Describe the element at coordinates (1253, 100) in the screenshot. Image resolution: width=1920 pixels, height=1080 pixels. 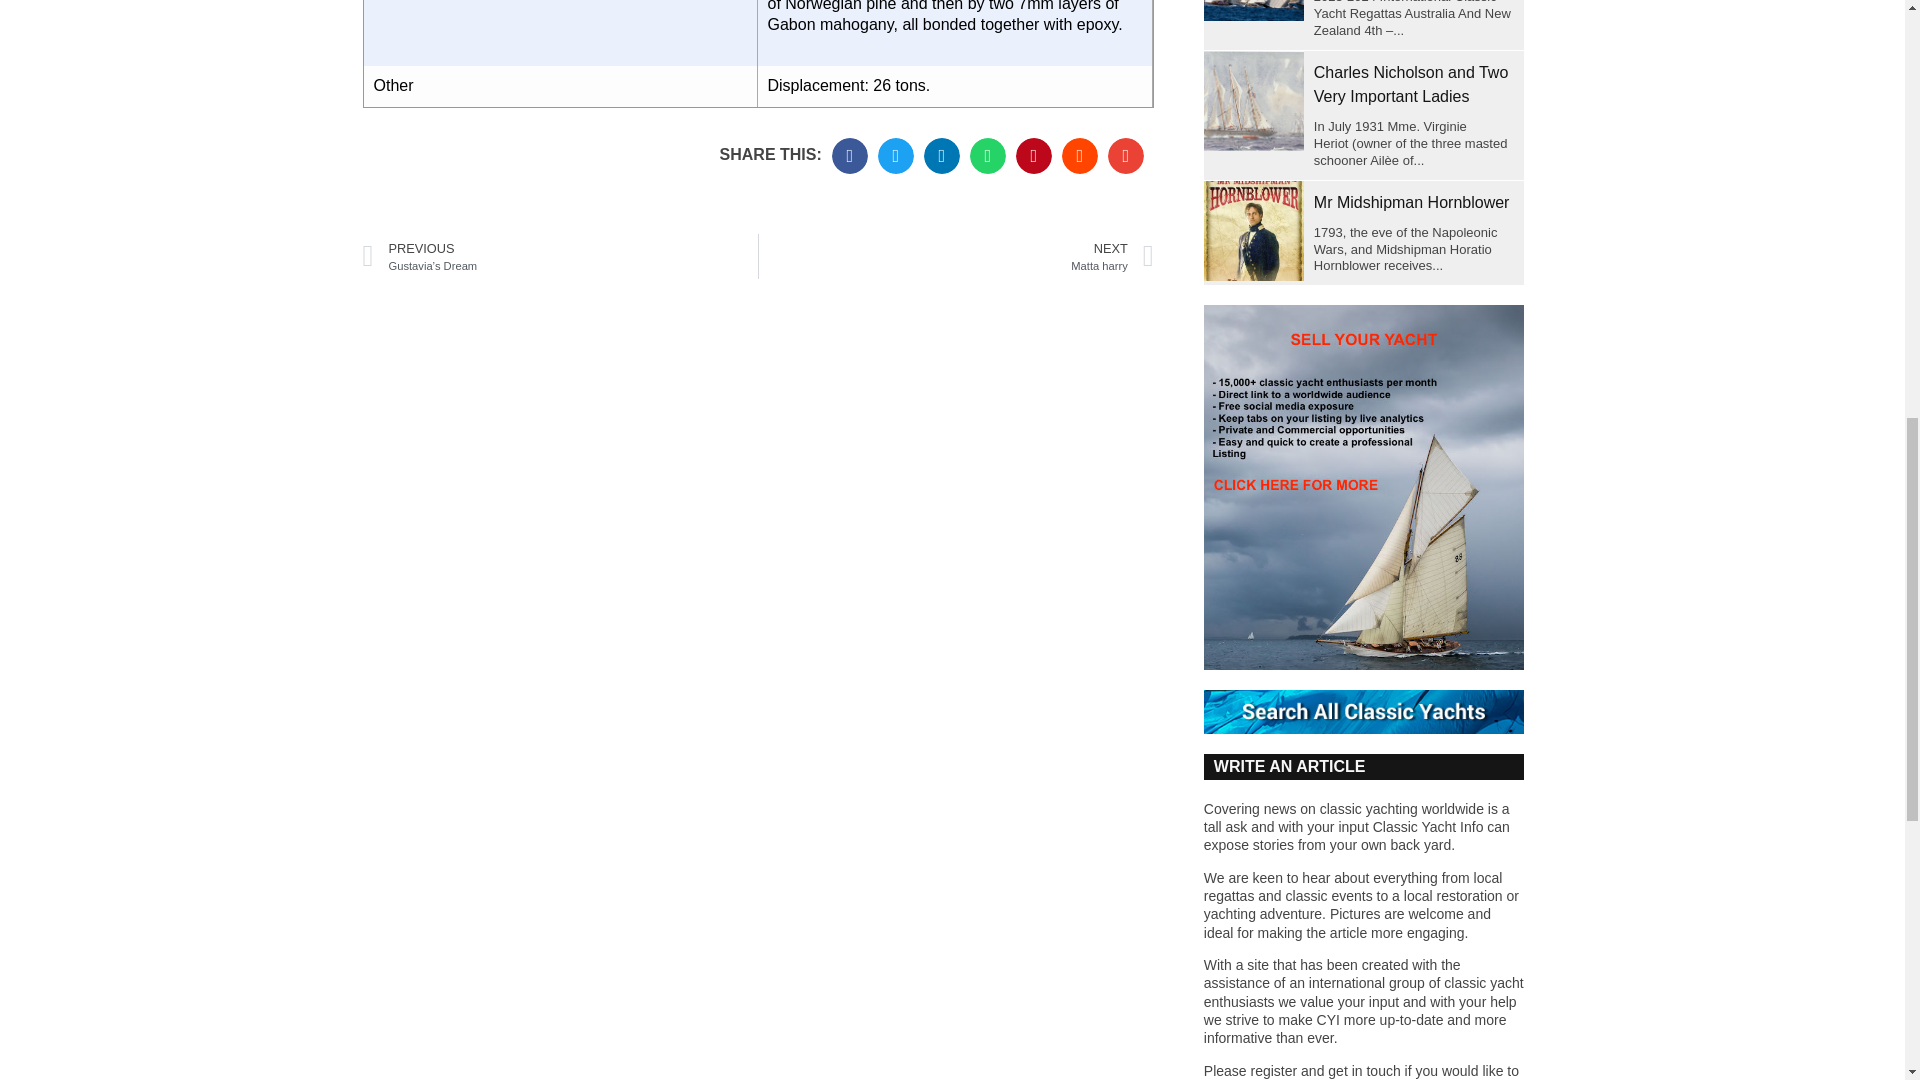
I see `Charles Nicholson and Two Very Important Ladies` at that location.